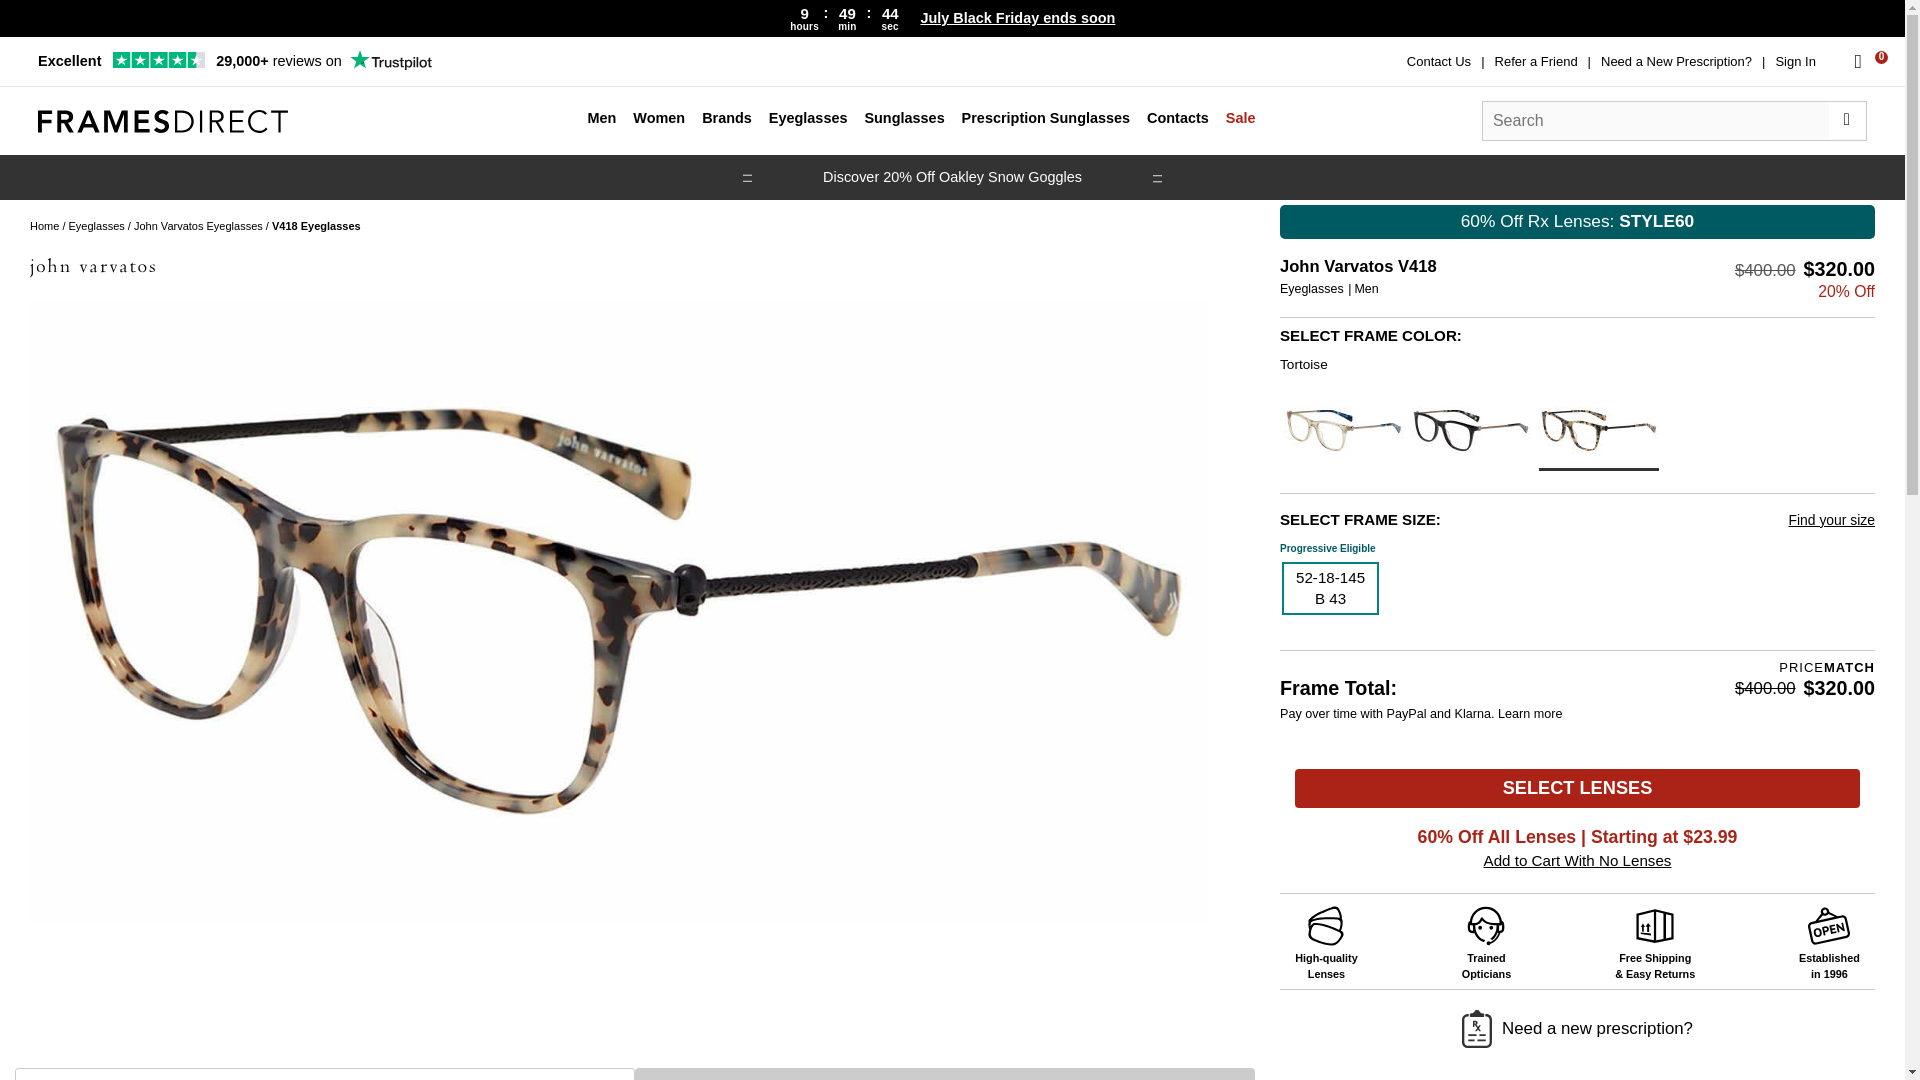 This screenshot has width=1920, height=1080. Describe the element at coordinates (1676, 62) in the screenshot. I see `Need a New Prescription?` at that location.